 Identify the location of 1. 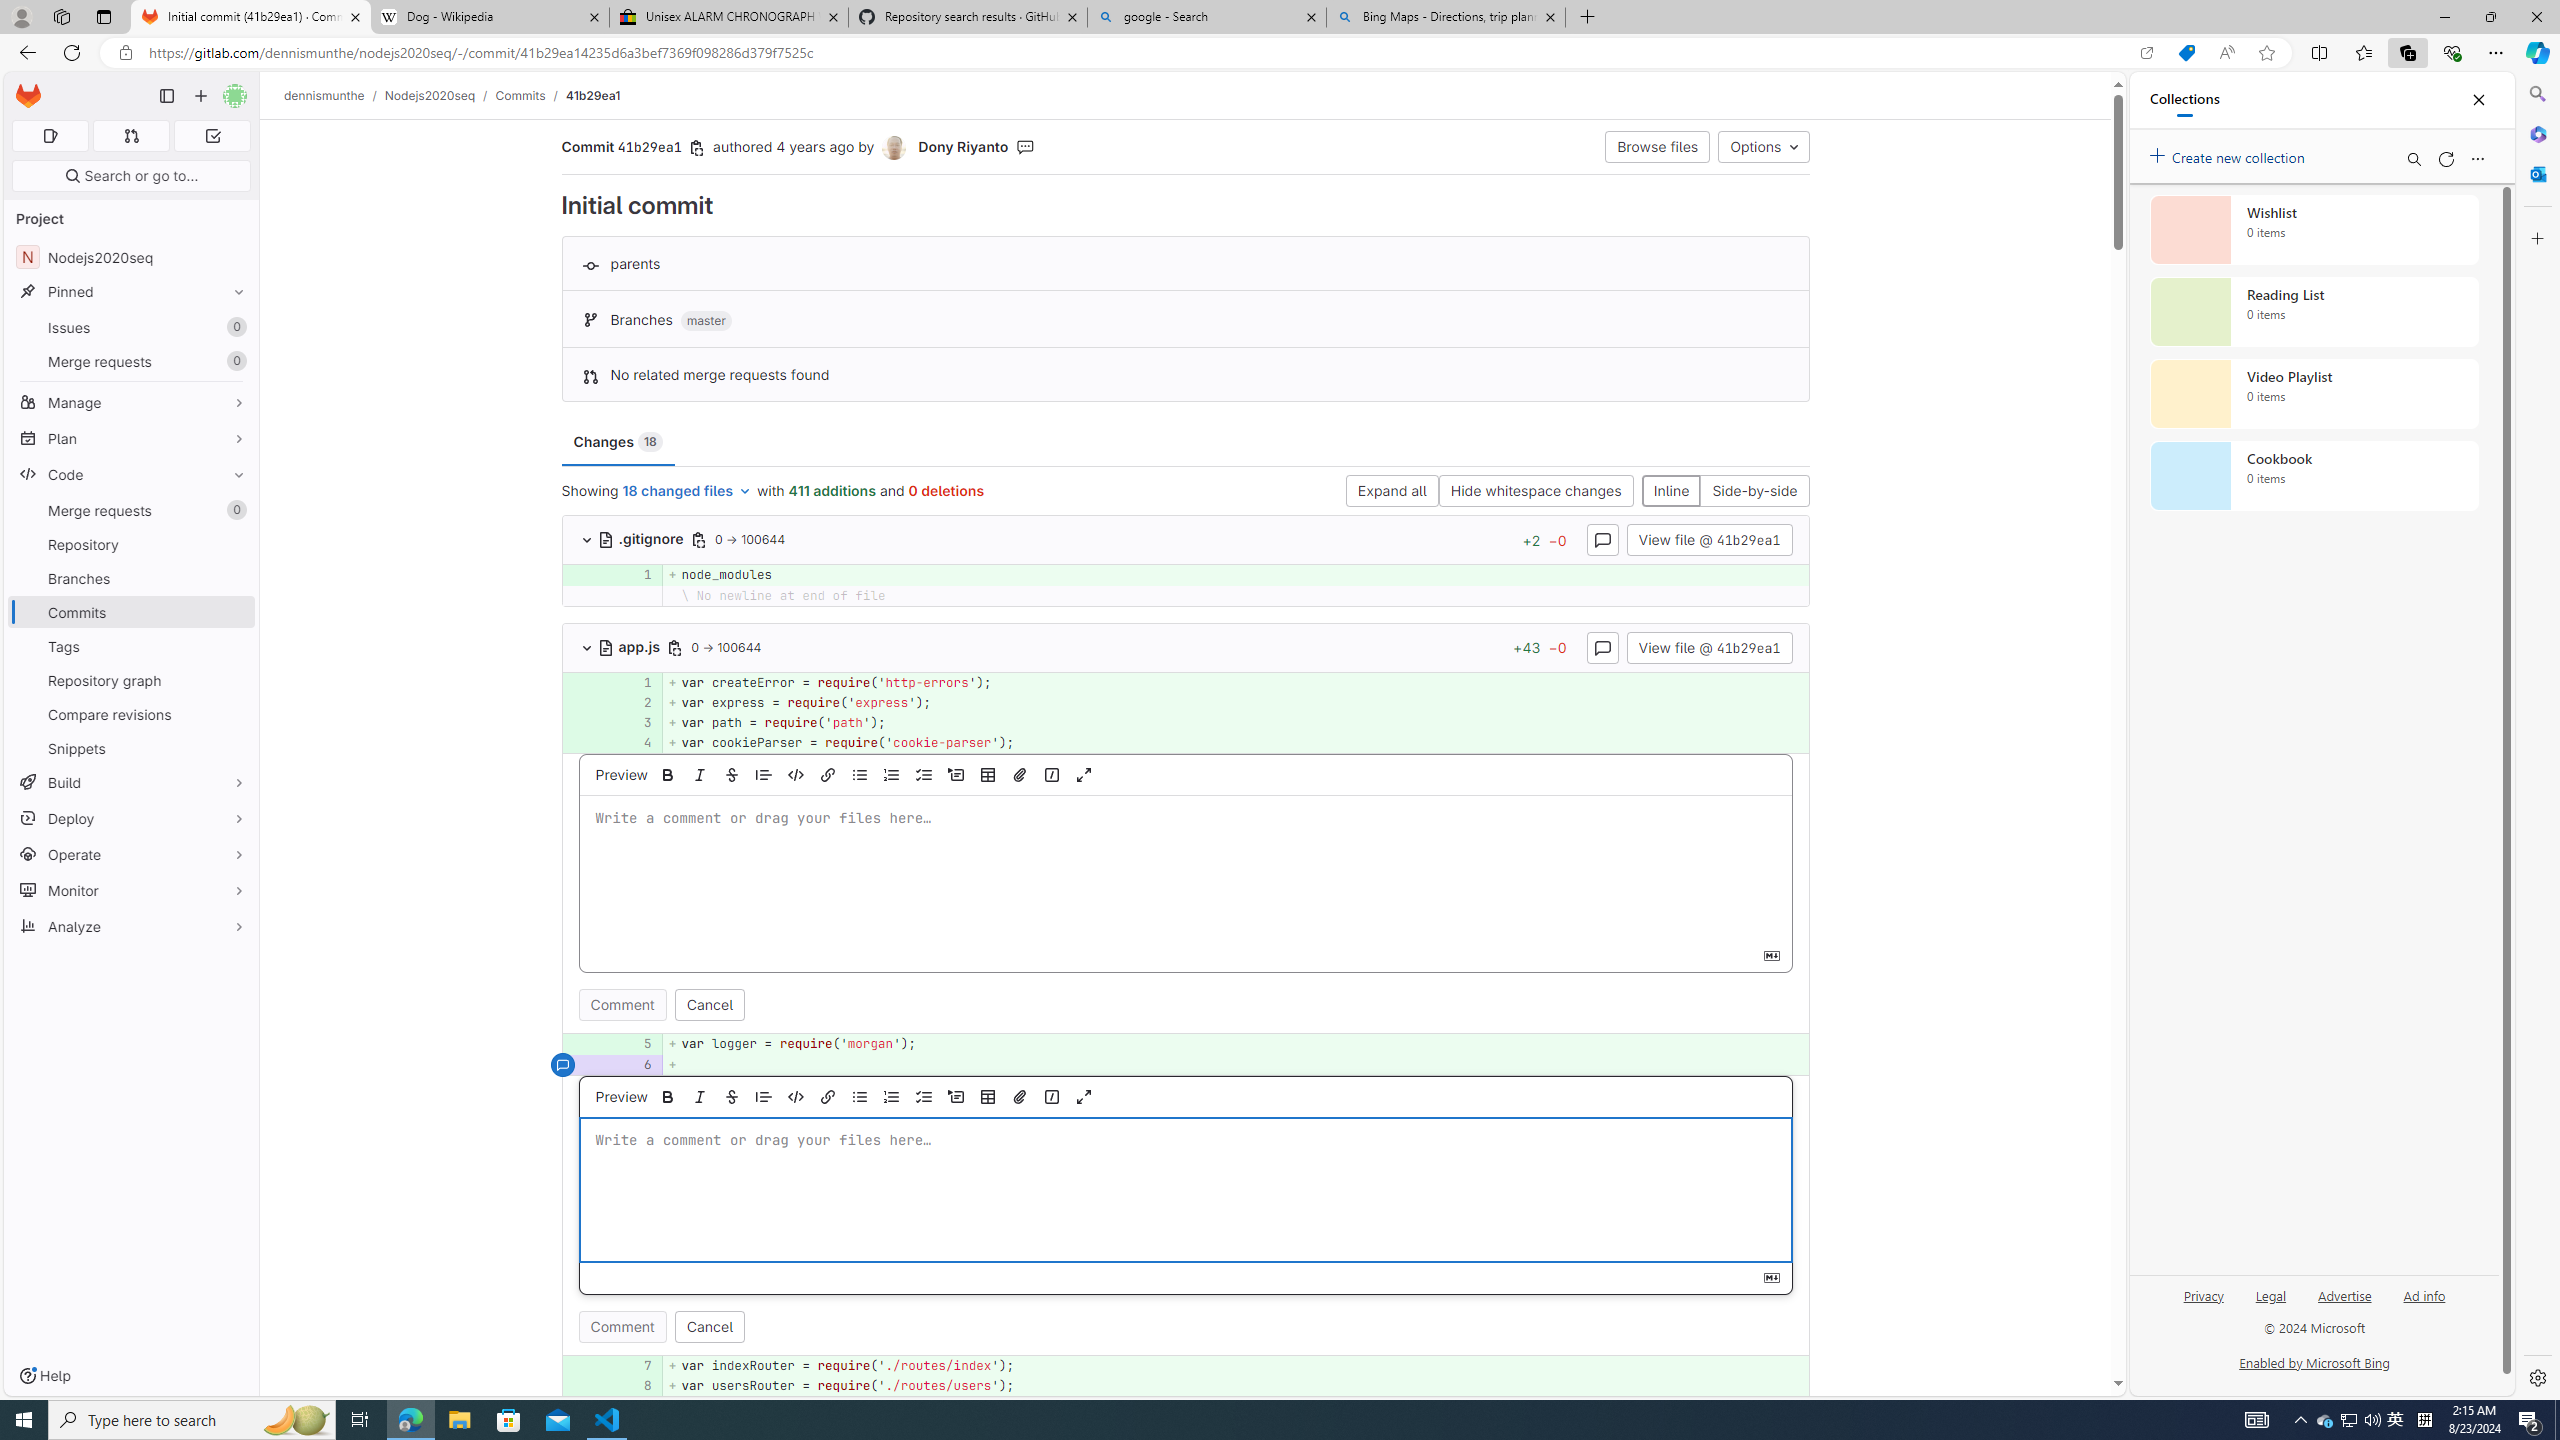
(637, 682).